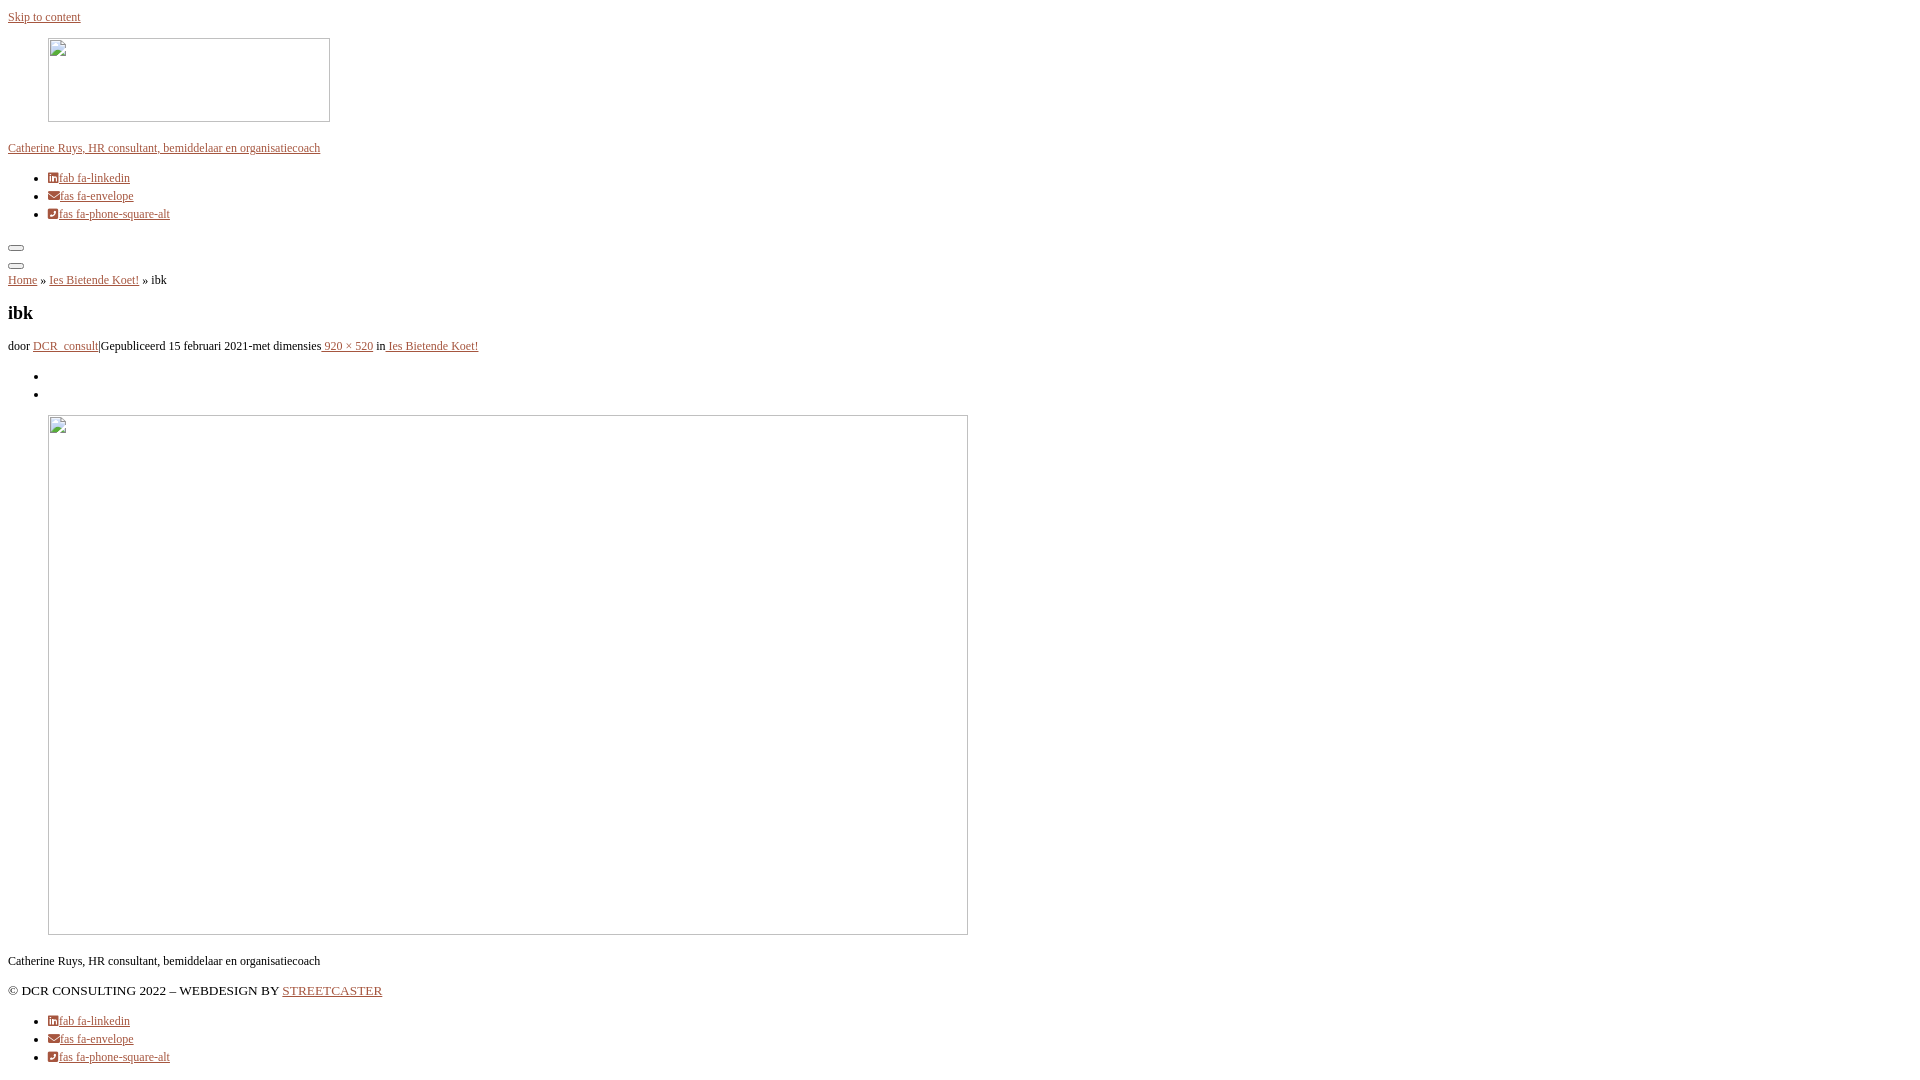 Image resolution: width=1920 pixels, height=1080 pixels. Describe the element at coordinates (91, 1039) in the screenshot. I see `fas fa-envelope` at that location.